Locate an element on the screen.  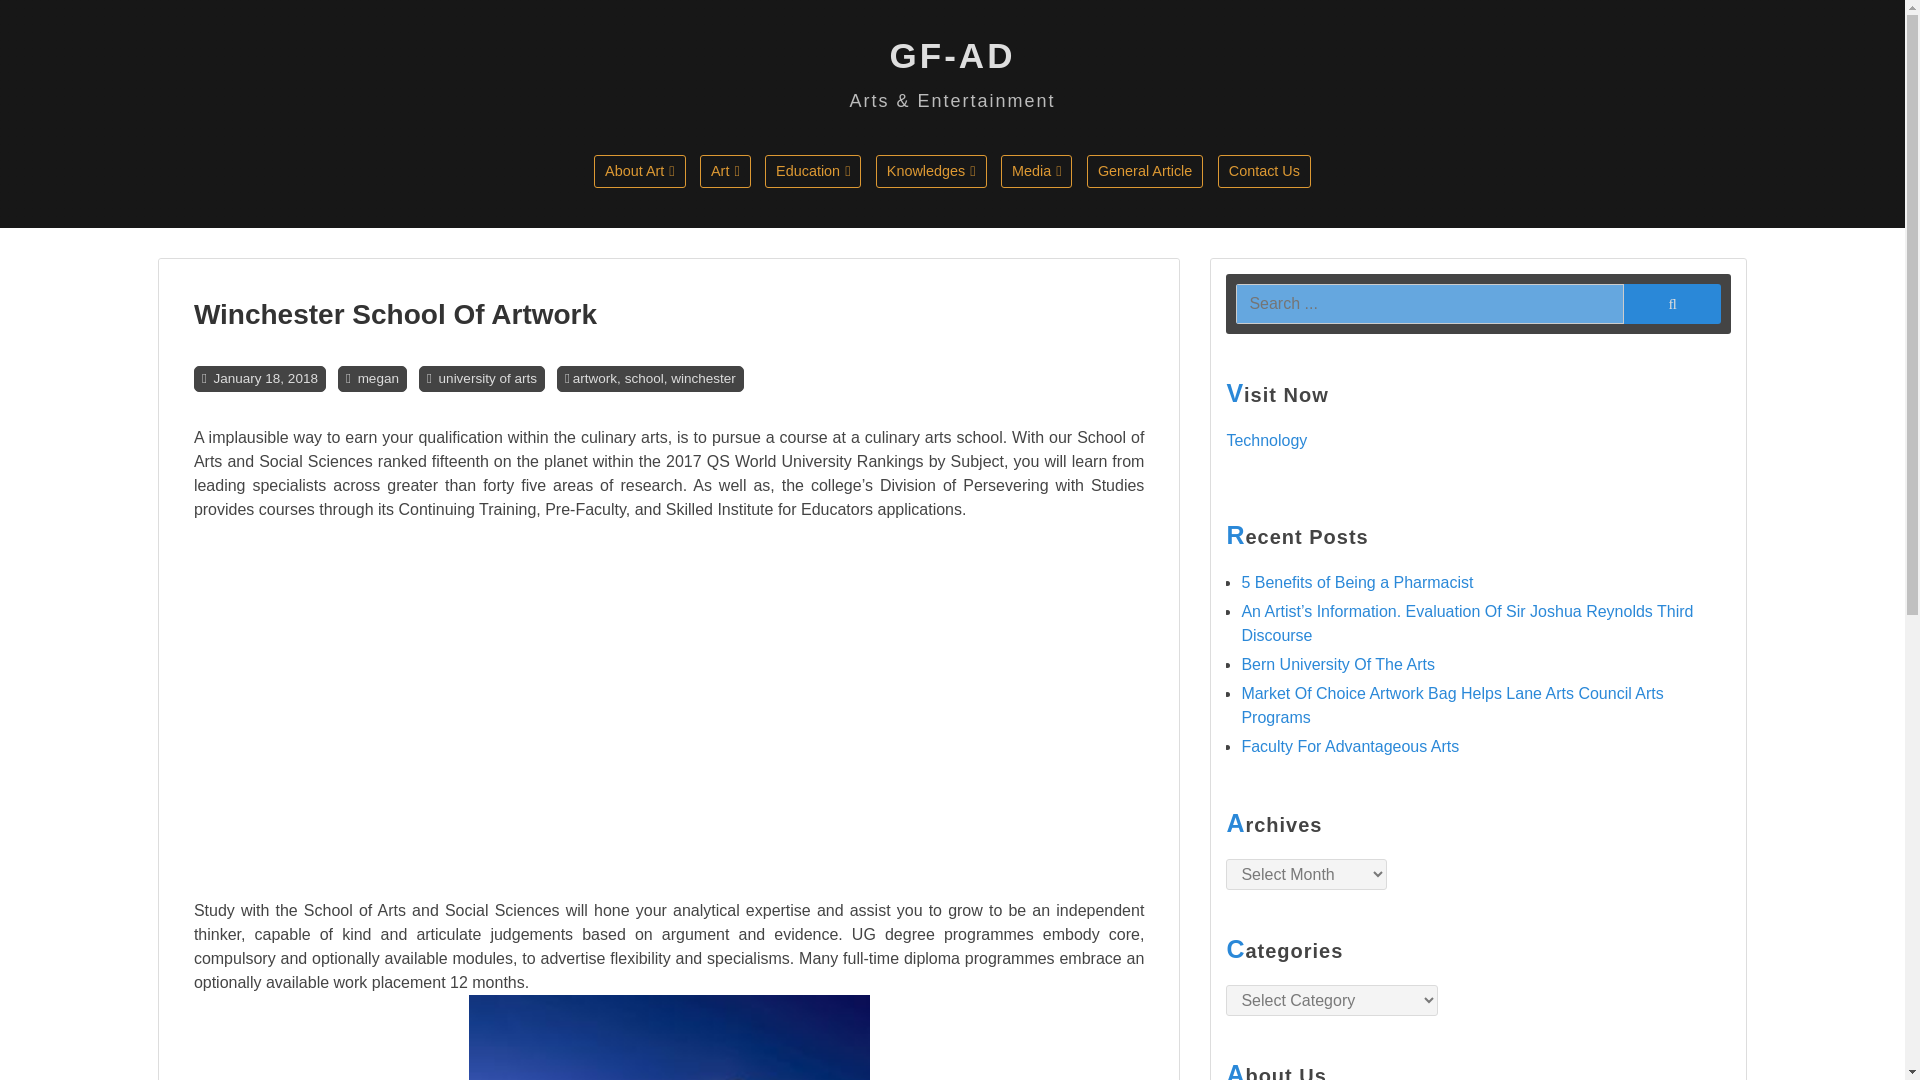
Search is located at coordinates (1672, 302).